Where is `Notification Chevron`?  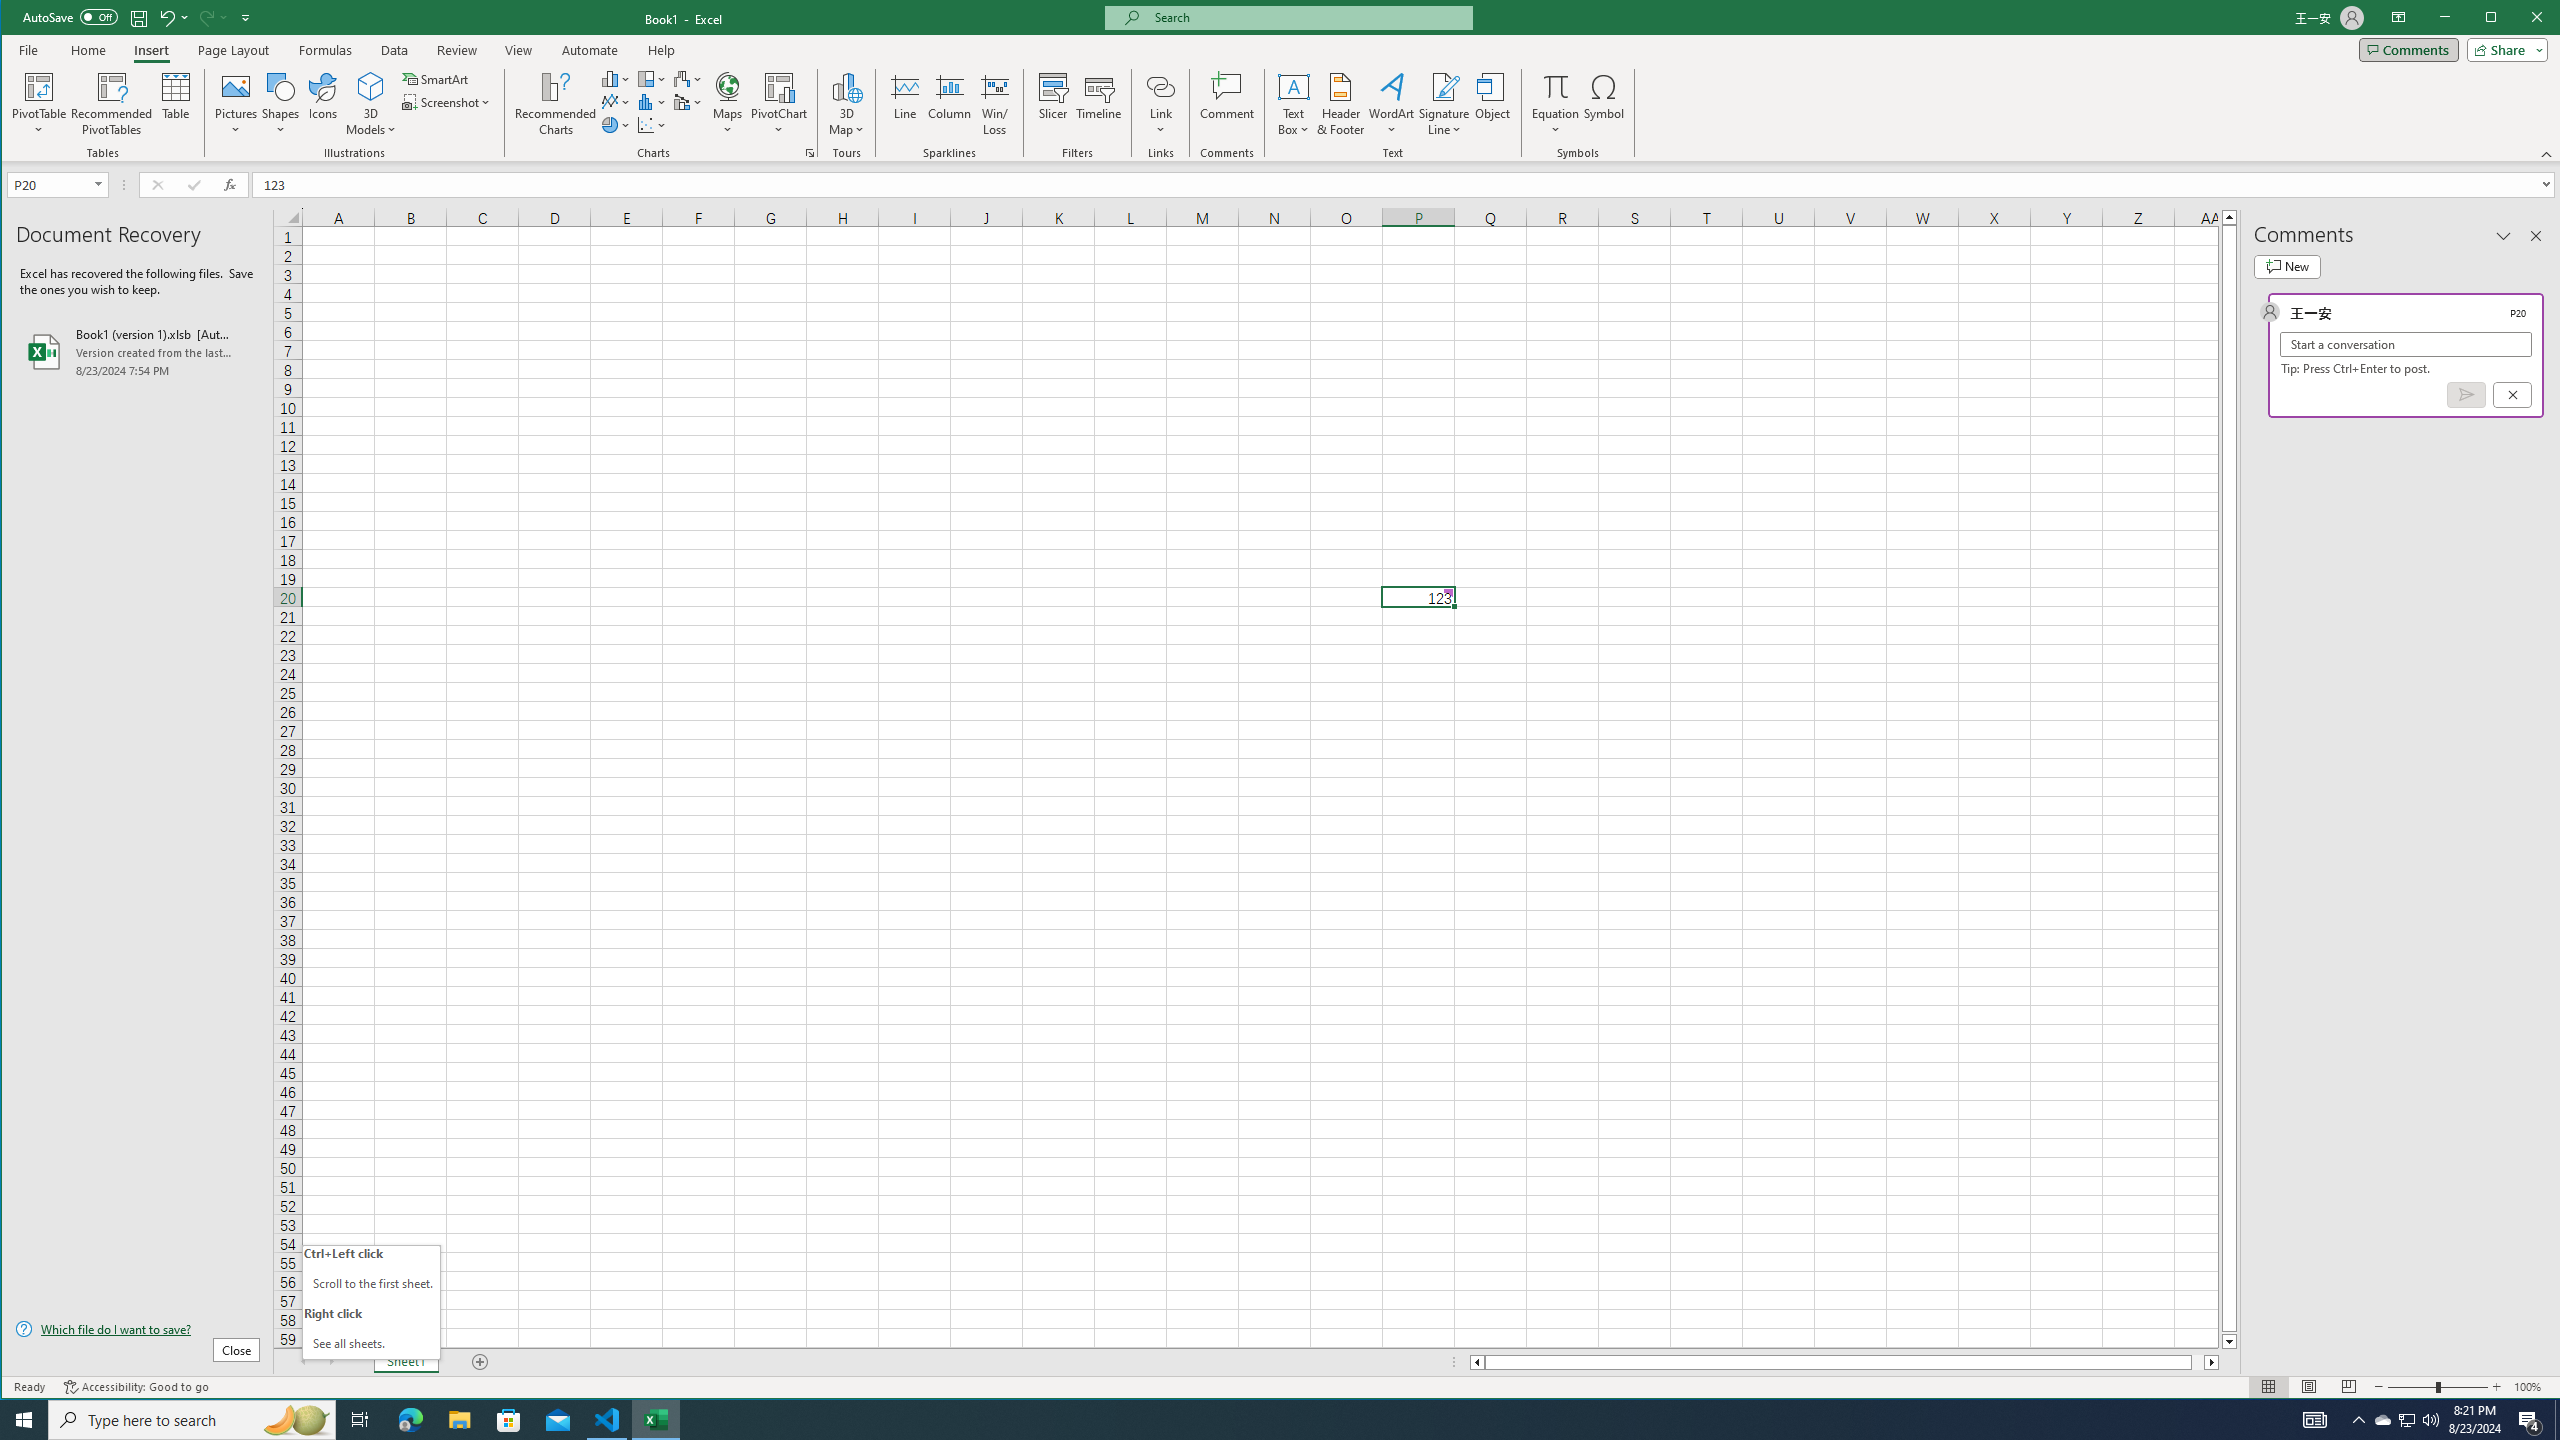
Notification Chevron is located at coordinates (2358, 1420).